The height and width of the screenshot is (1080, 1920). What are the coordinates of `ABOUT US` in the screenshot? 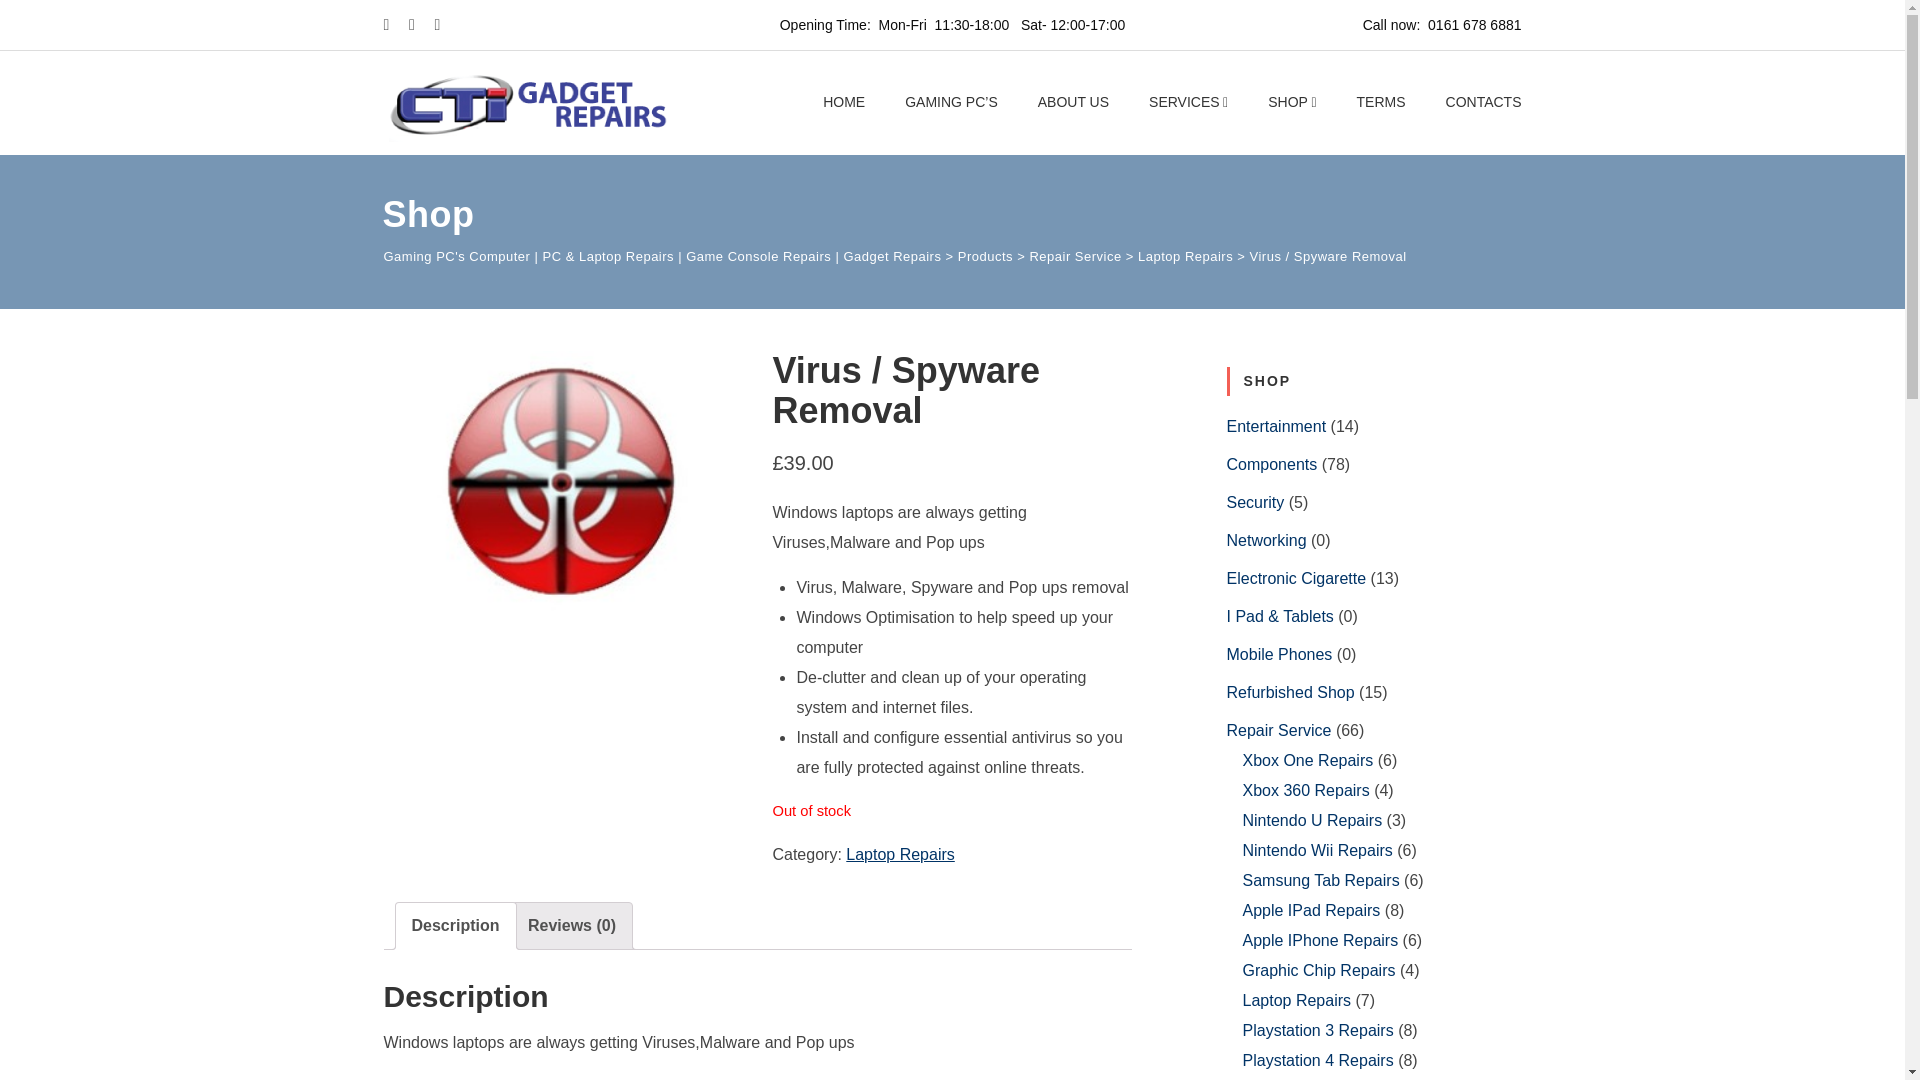 It's located at (1074, 101).